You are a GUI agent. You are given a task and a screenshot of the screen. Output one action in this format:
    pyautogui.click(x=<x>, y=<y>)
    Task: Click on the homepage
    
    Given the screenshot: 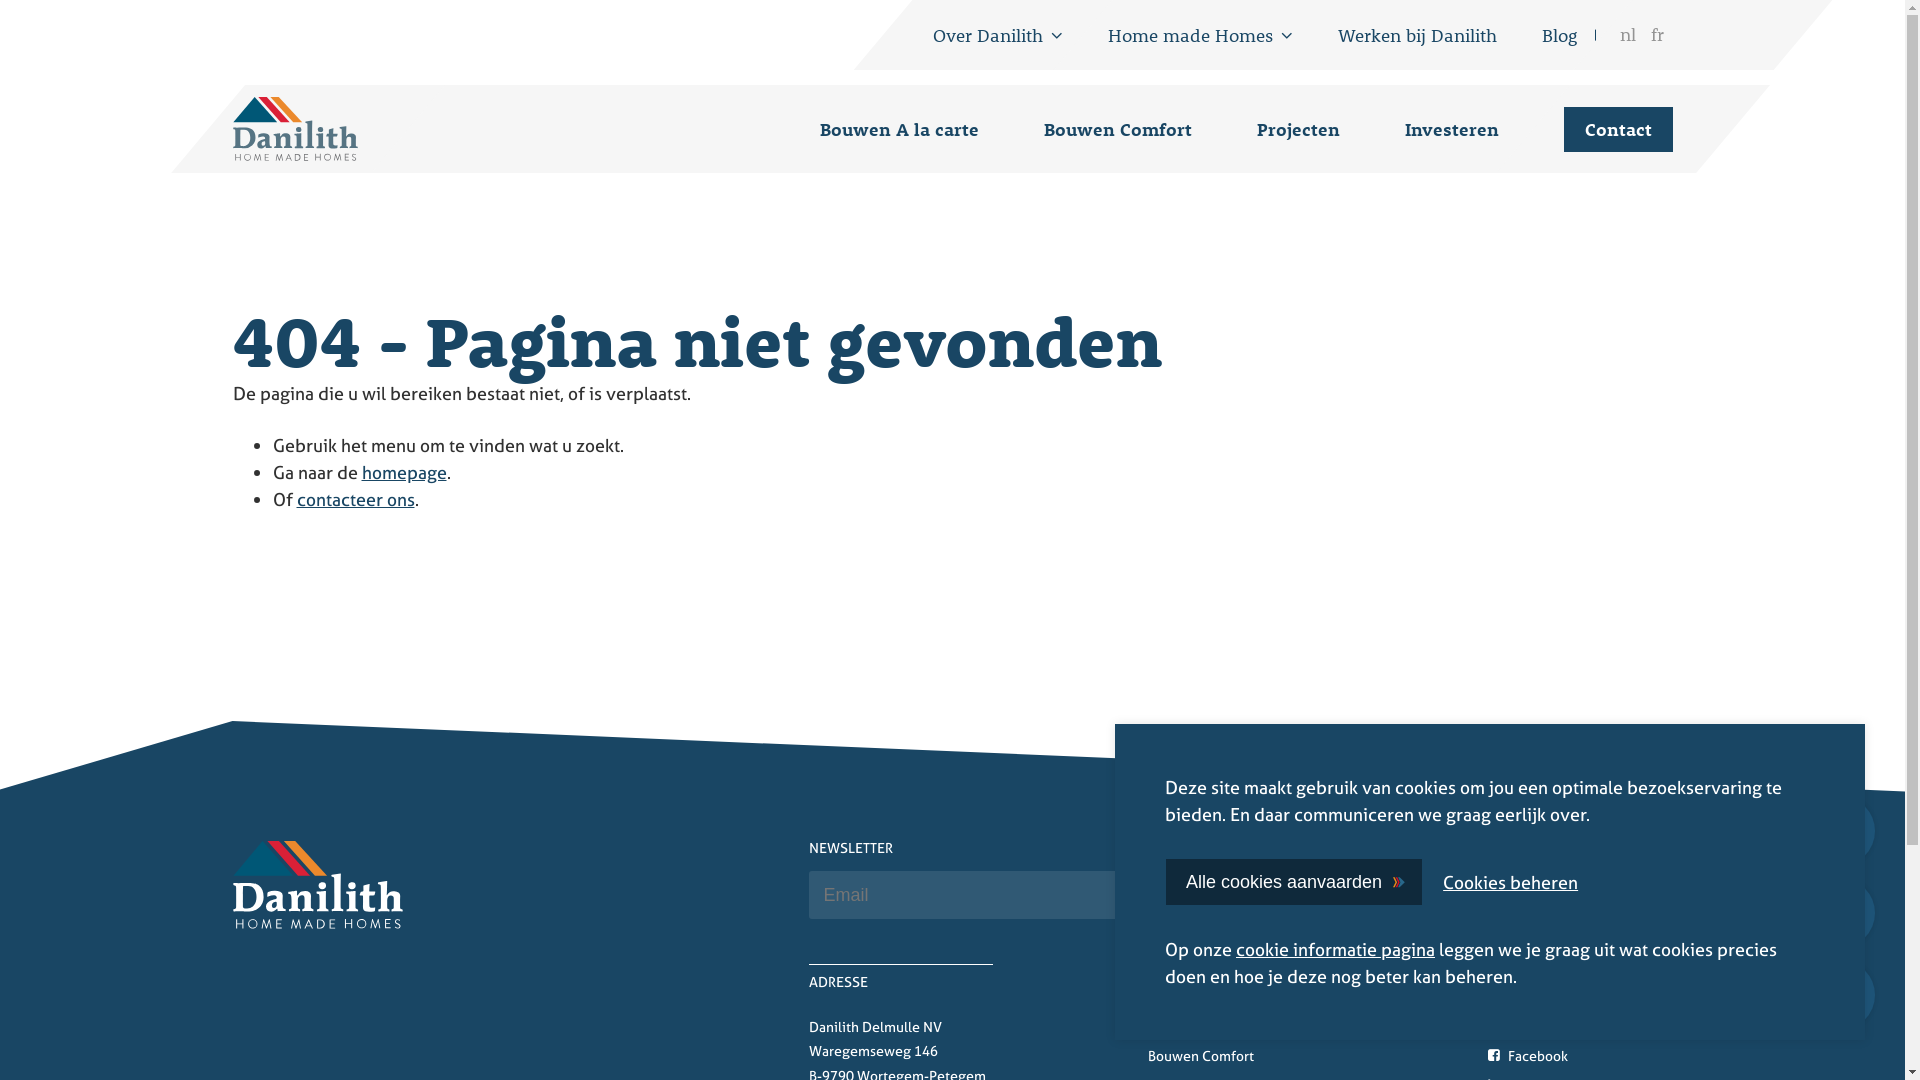 What is the action you would take?
    pyautogui.click(x=404, y=472)
    